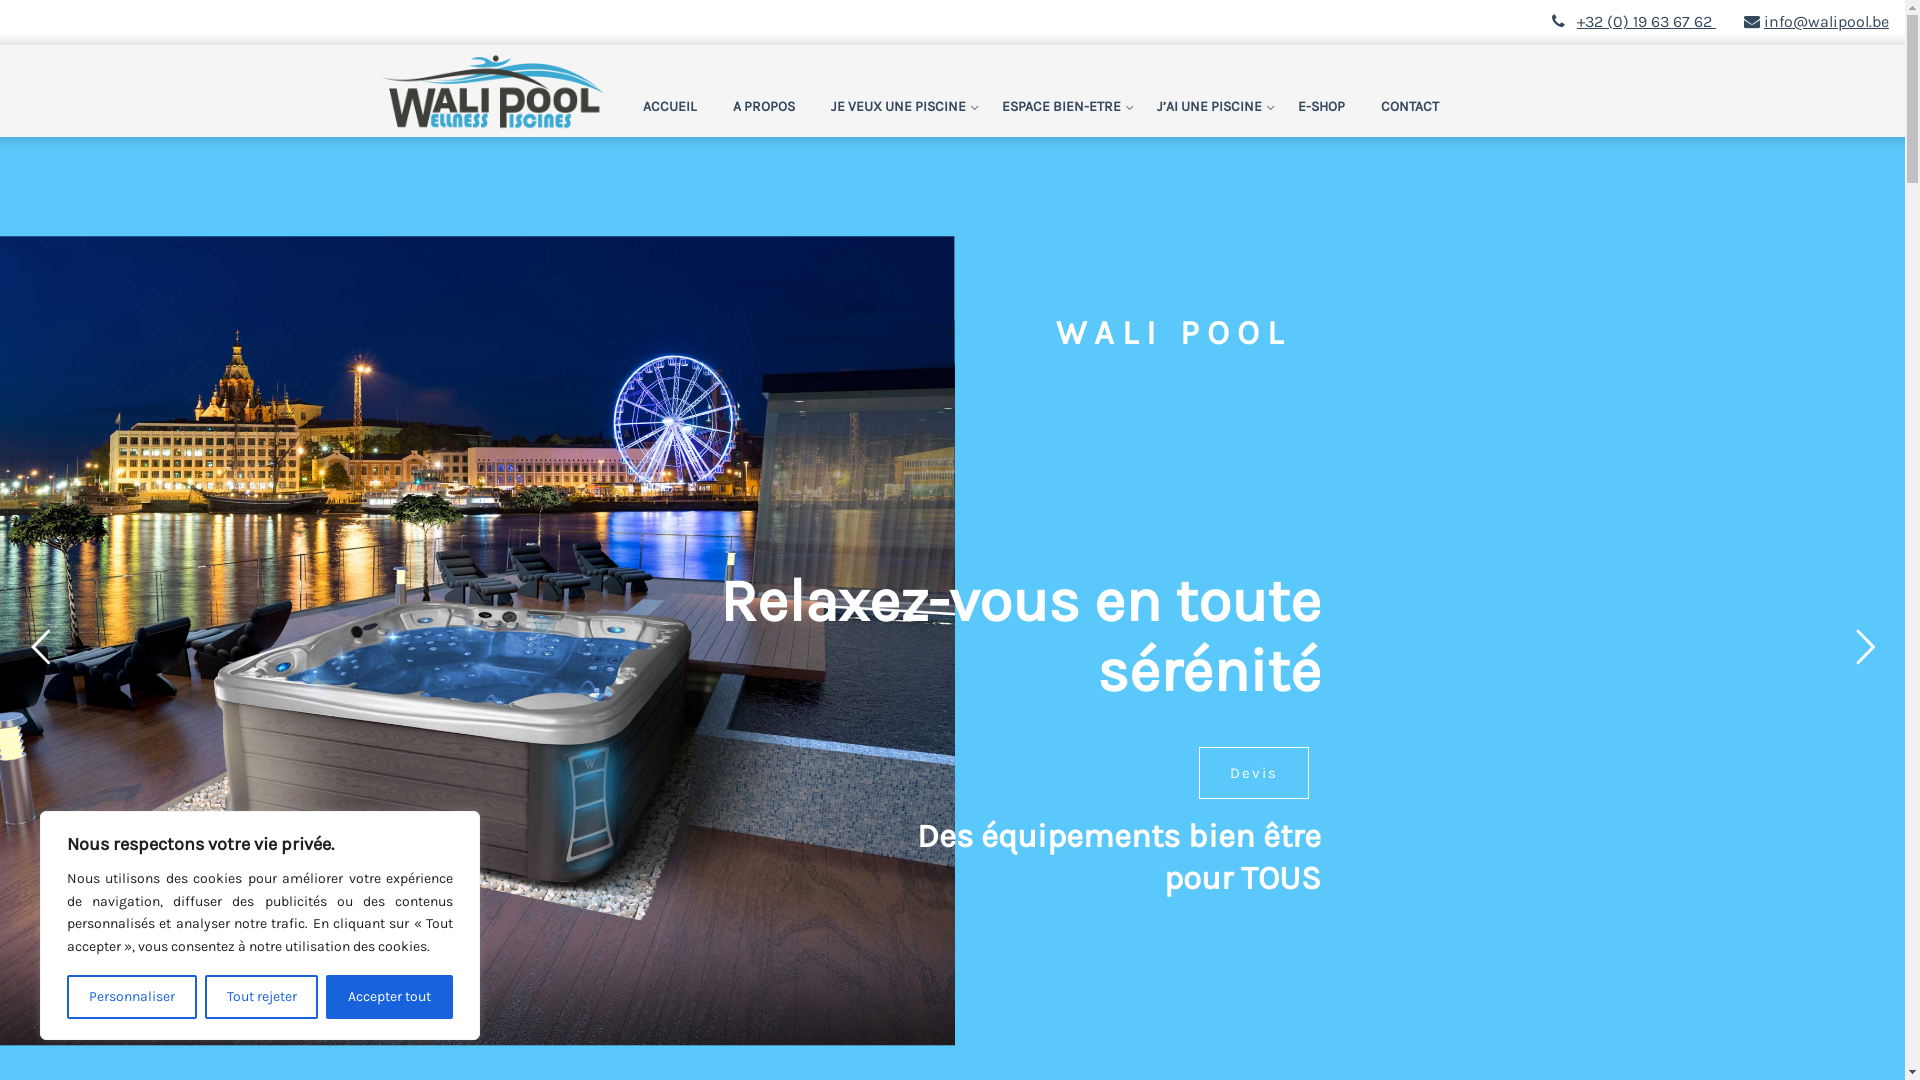  What do you see at coordinates (1816, 22) in the screenshot?
I see `  info@walipool.be` at bounding box center [1816, 22].